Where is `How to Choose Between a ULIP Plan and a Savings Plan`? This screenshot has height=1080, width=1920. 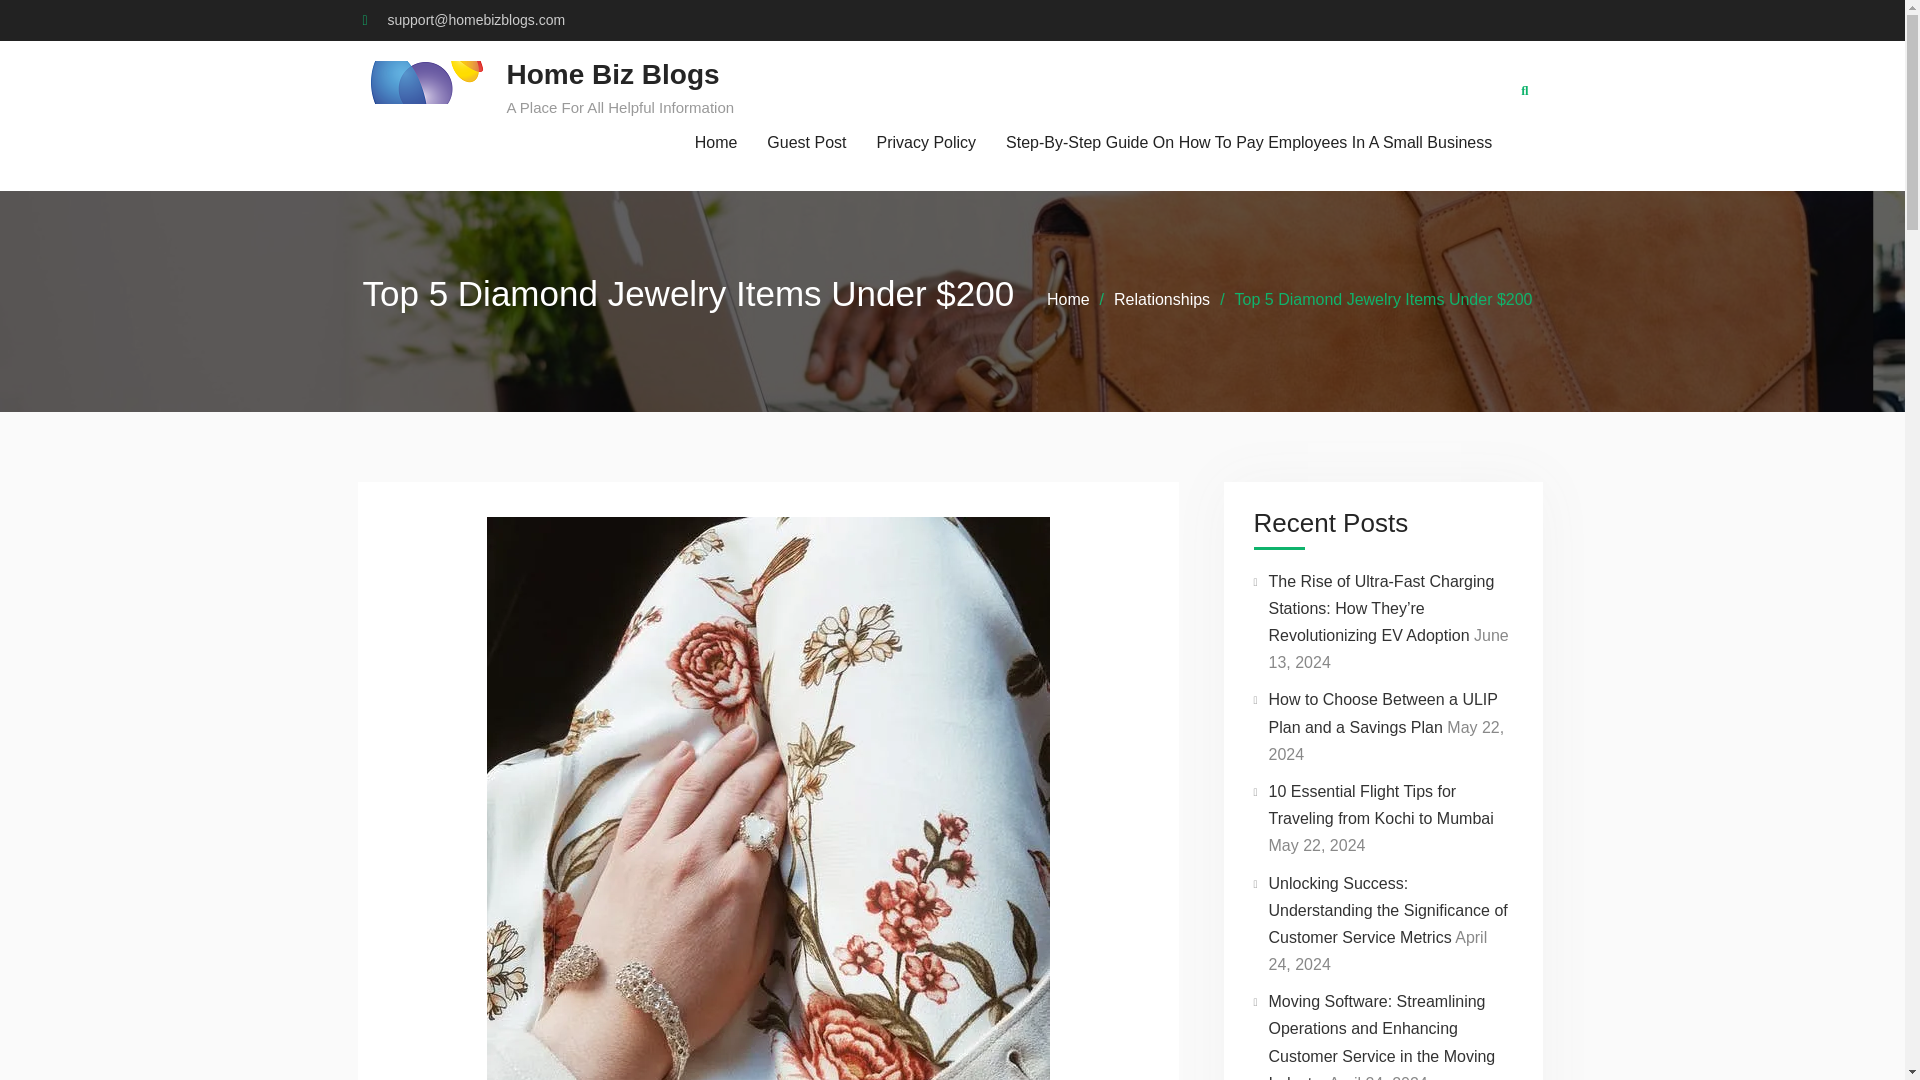
How to Choose Between a ULIP Plan and a Savings Plan is located at coordinates (1382, 713).